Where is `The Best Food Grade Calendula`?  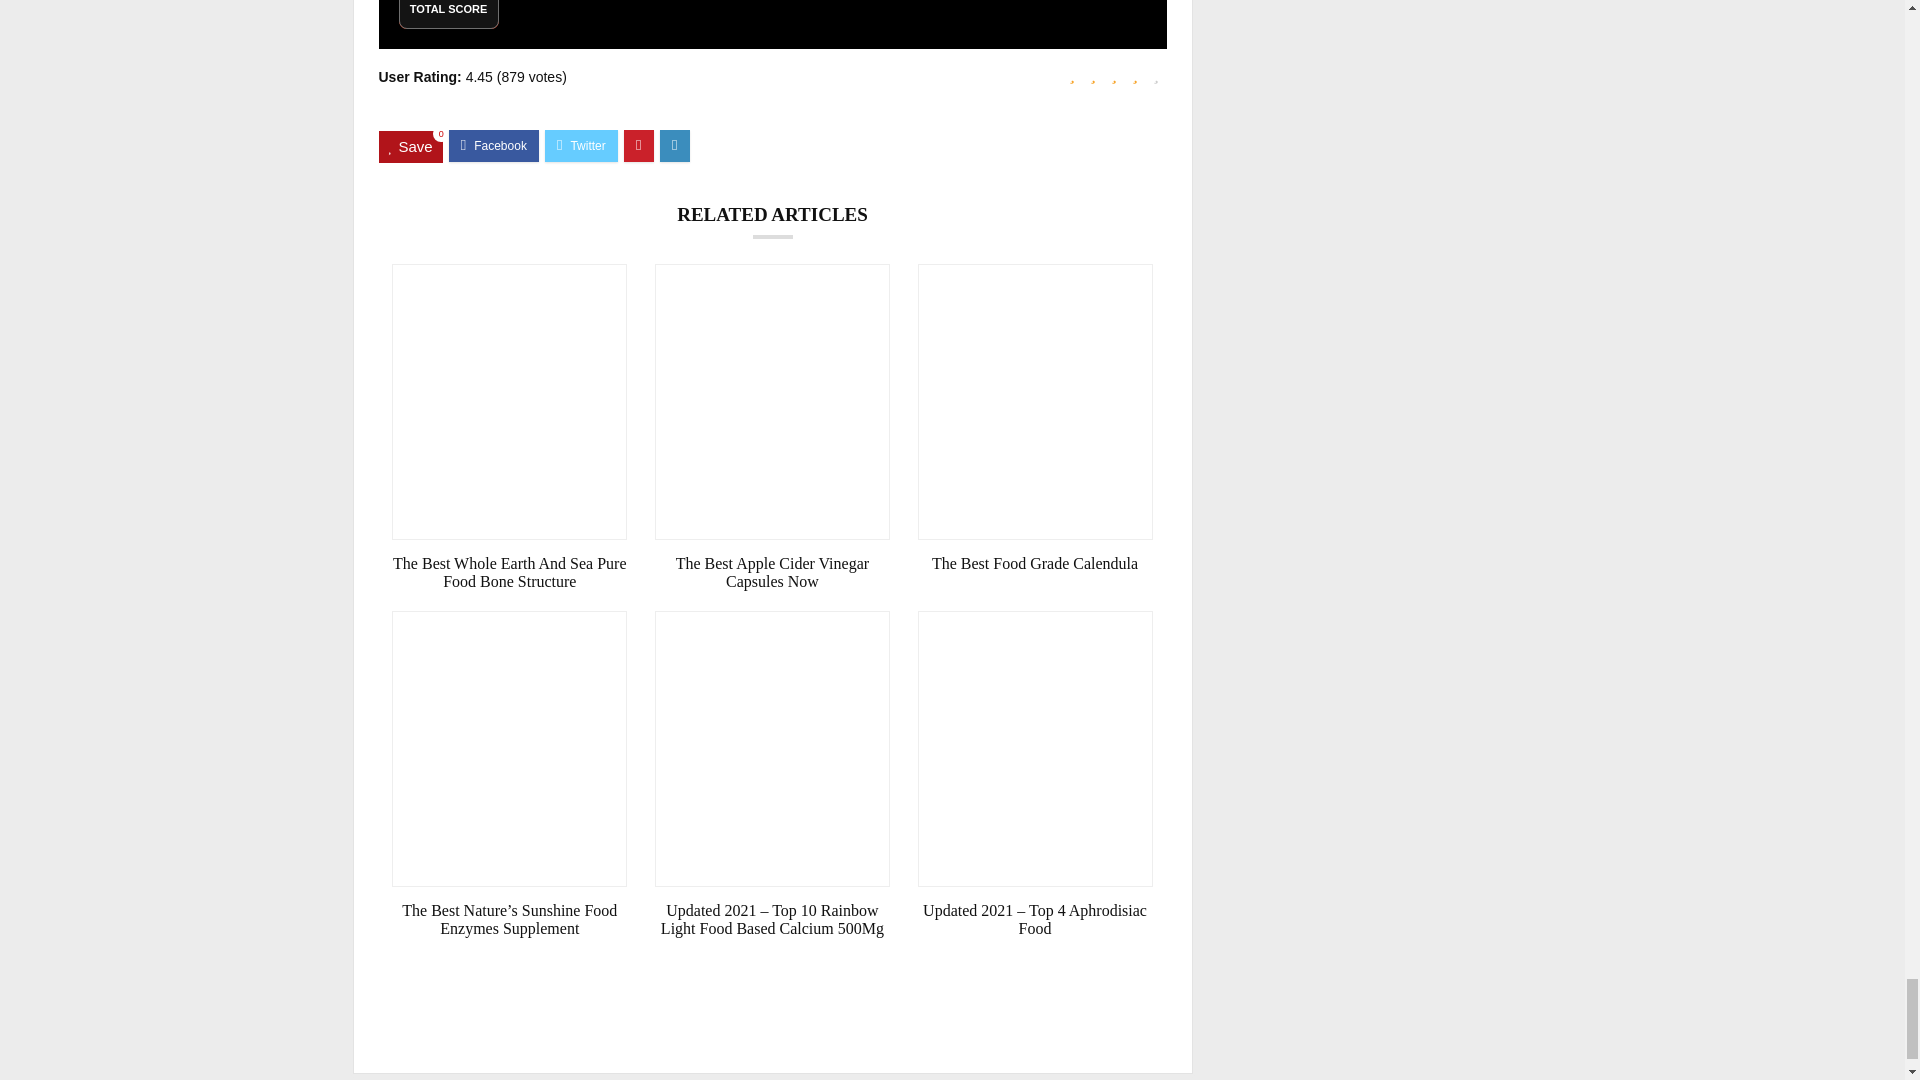 The Best Food Grade Calendula is located at coordinates (1035, 564).